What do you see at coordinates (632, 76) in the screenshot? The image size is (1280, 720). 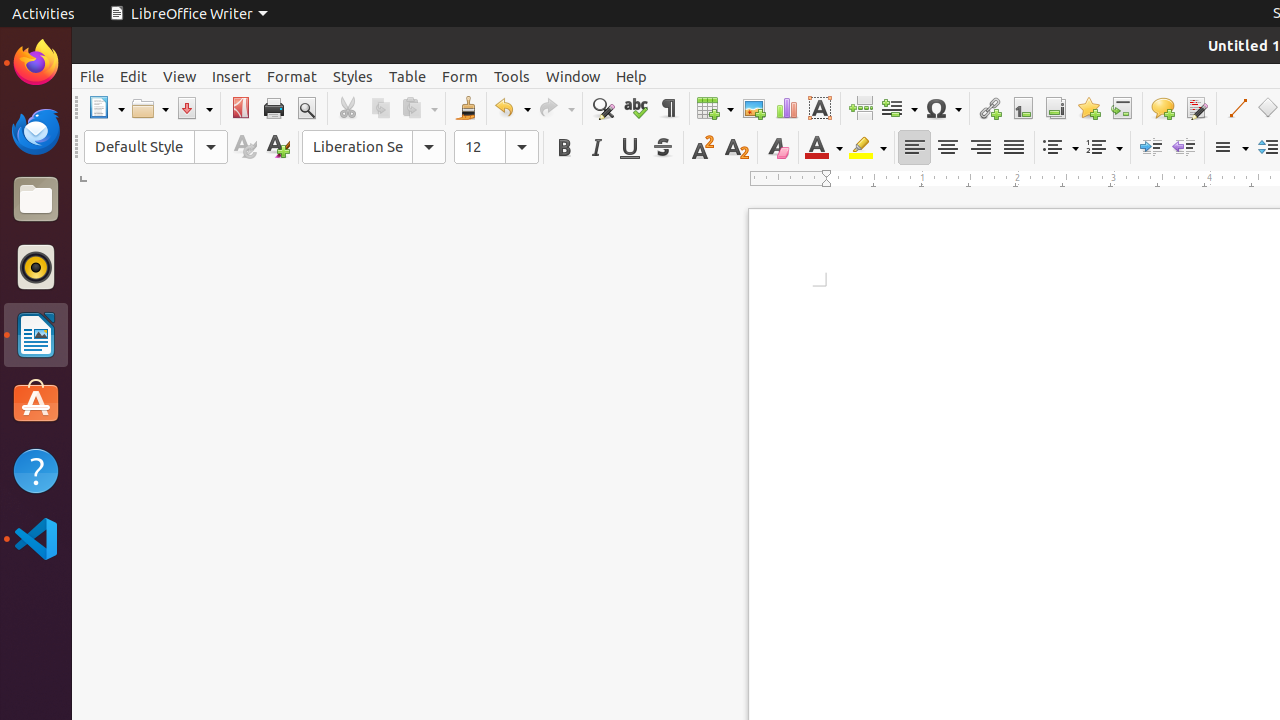 I see `Help` at bounding box center [632, 76].